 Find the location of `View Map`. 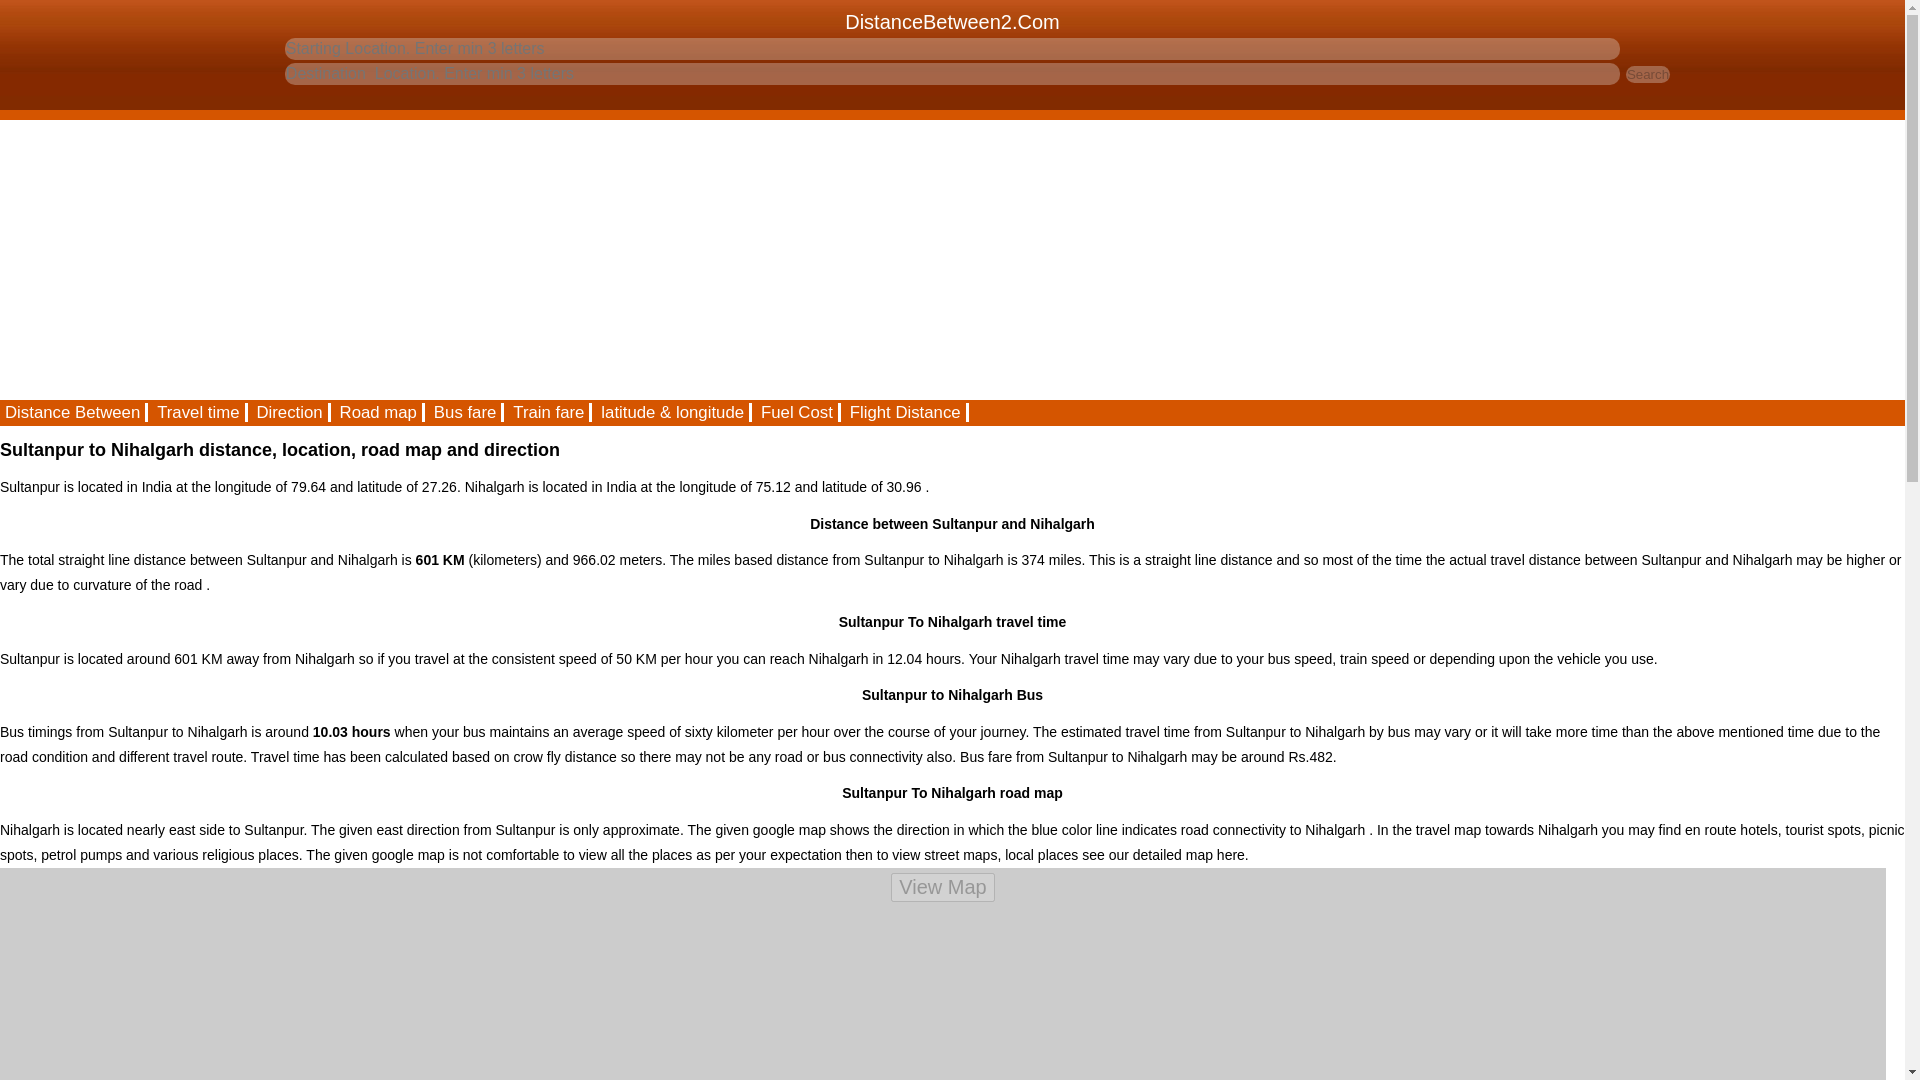

View Map is located at coordinates (942, 886).